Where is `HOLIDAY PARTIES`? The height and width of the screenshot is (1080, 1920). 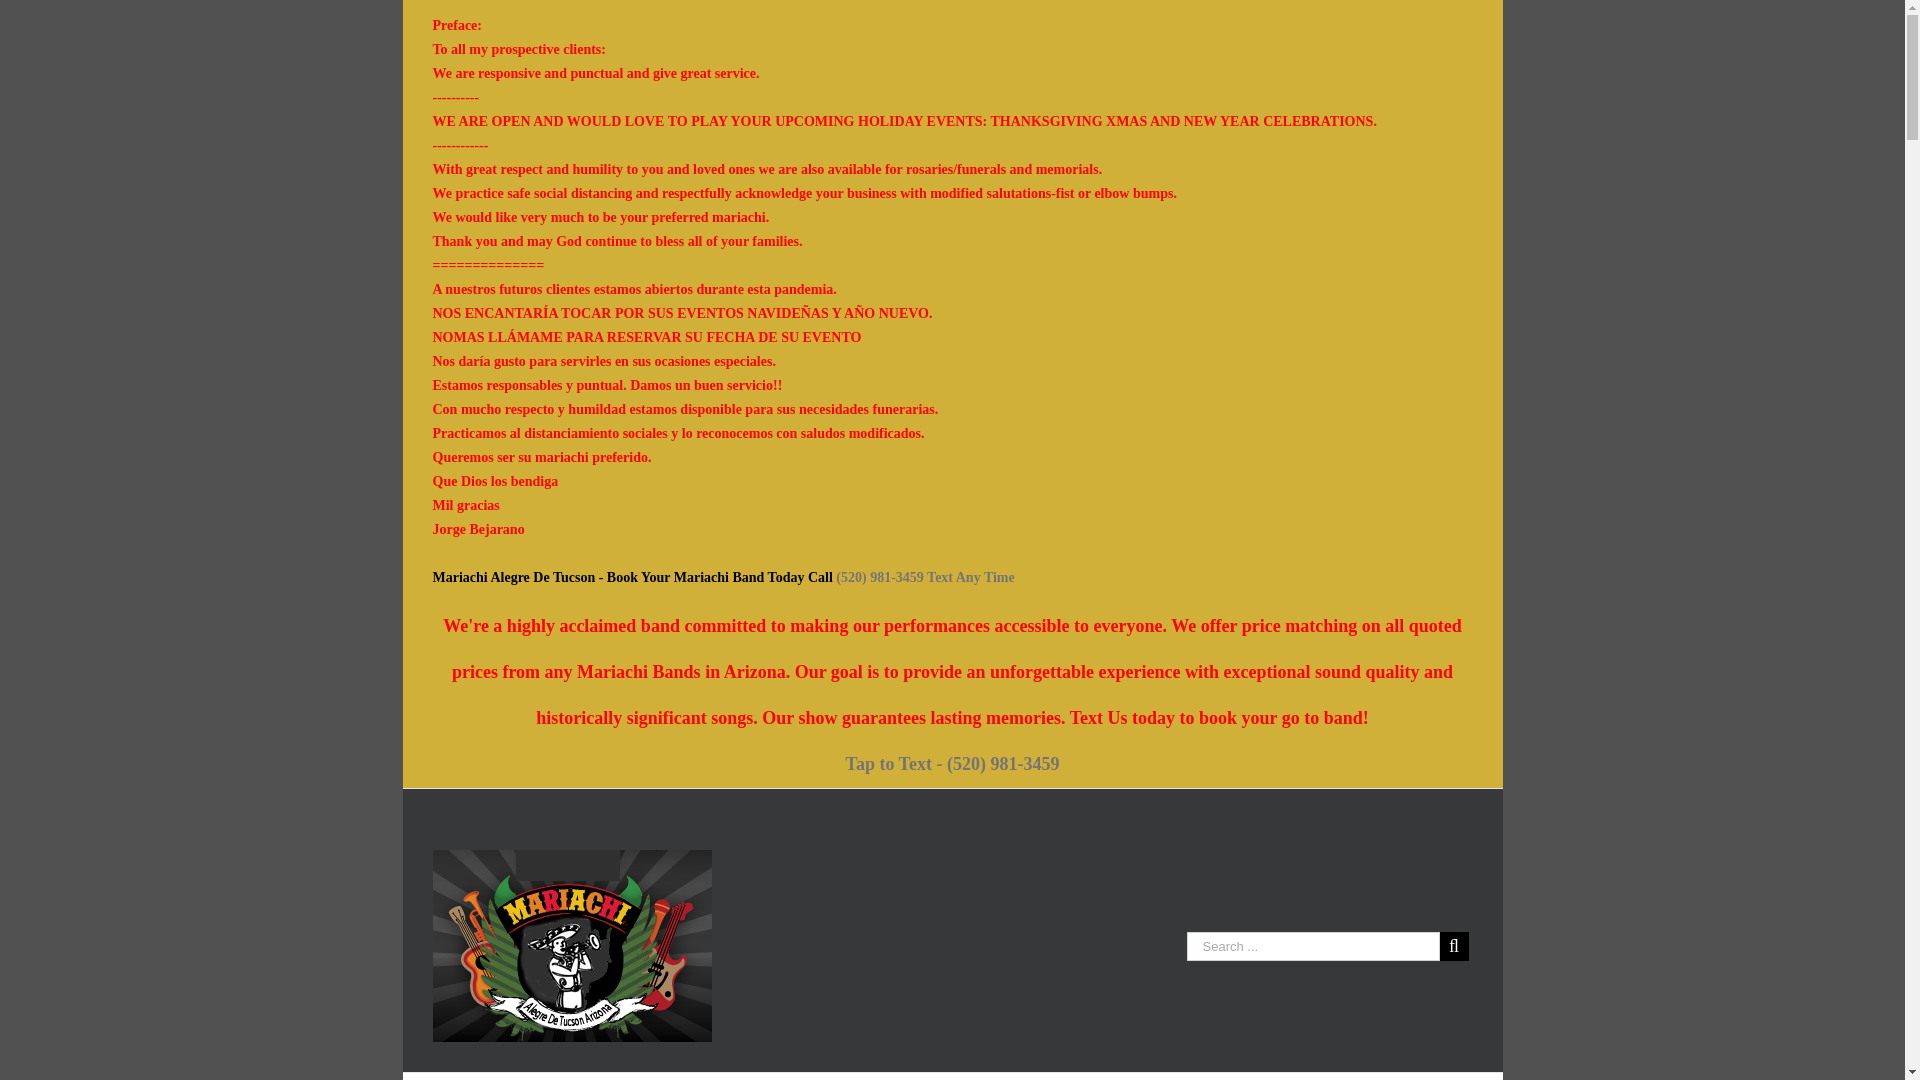
HOLIDAY PARTIES is located at coordinates (842, 1076).